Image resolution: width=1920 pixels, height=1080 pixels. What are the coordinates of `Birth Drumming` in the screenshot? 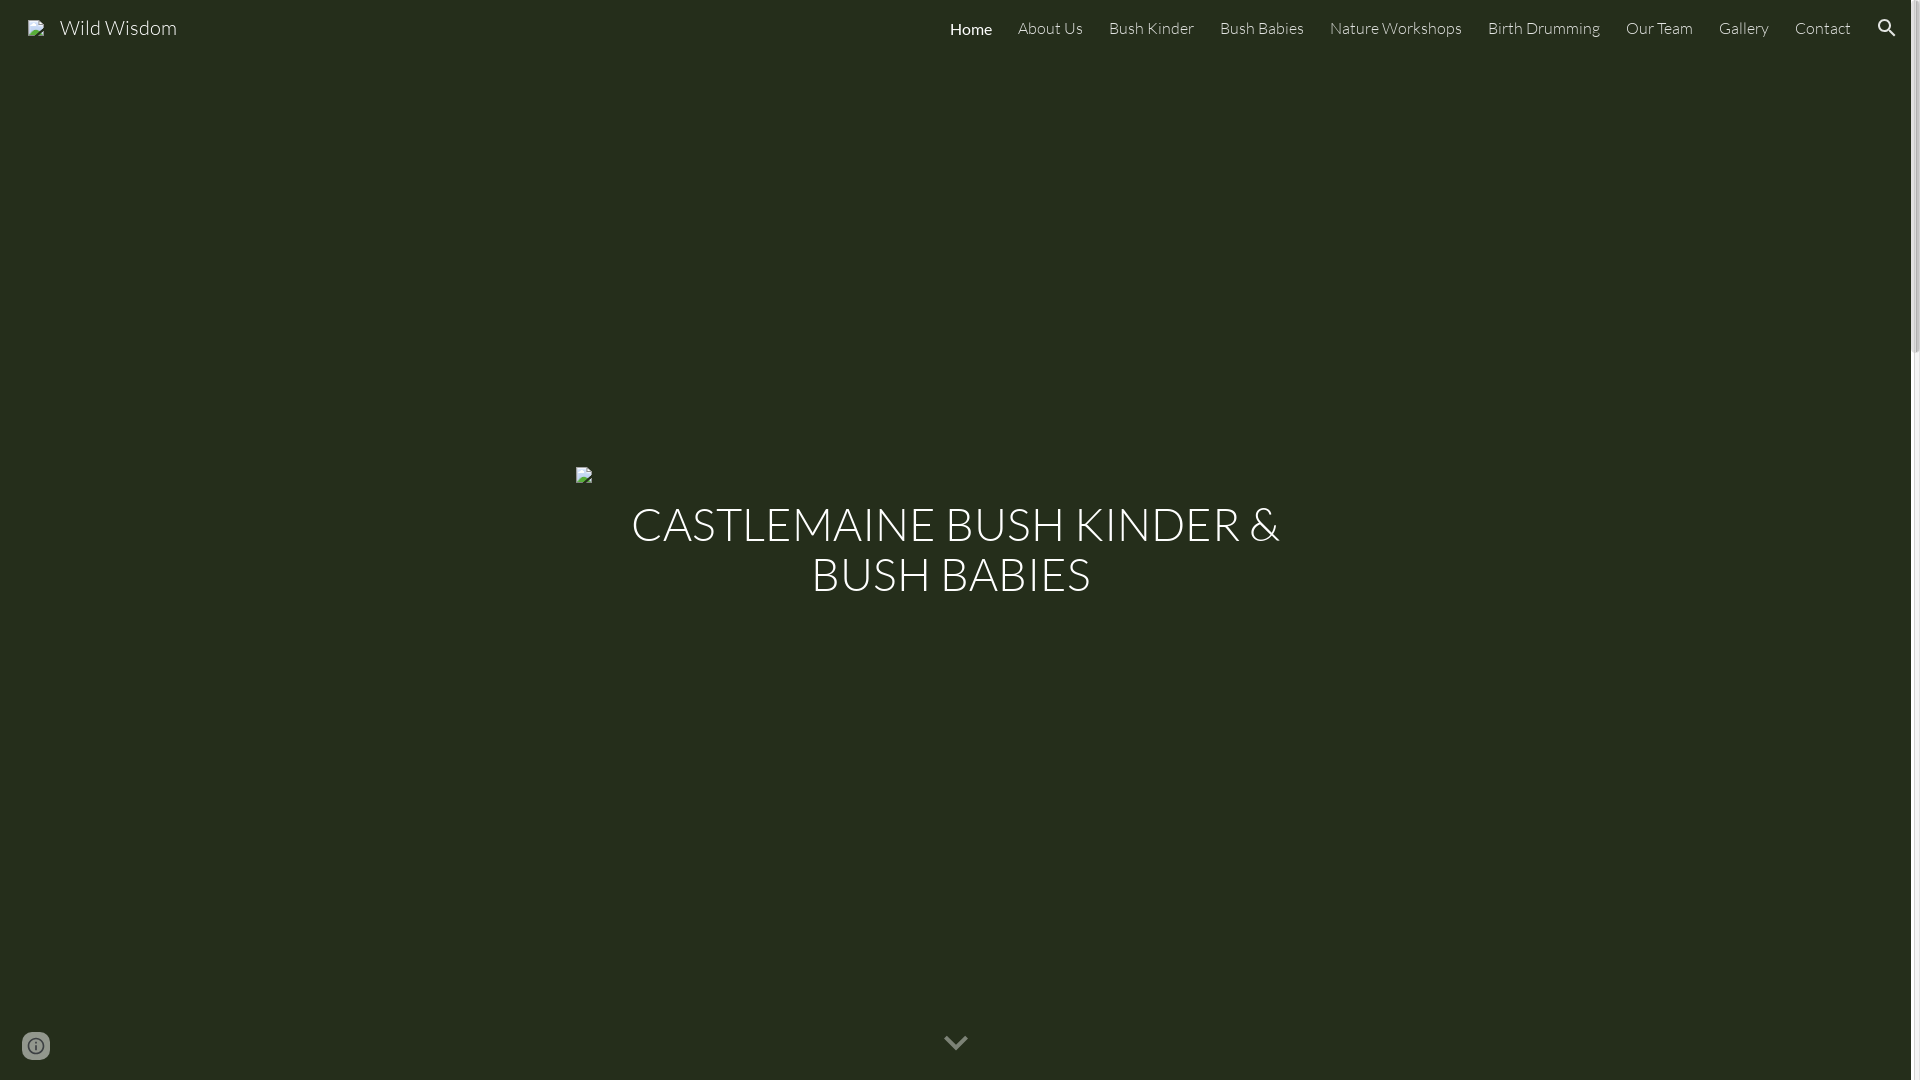 It's located at (1544, 28).